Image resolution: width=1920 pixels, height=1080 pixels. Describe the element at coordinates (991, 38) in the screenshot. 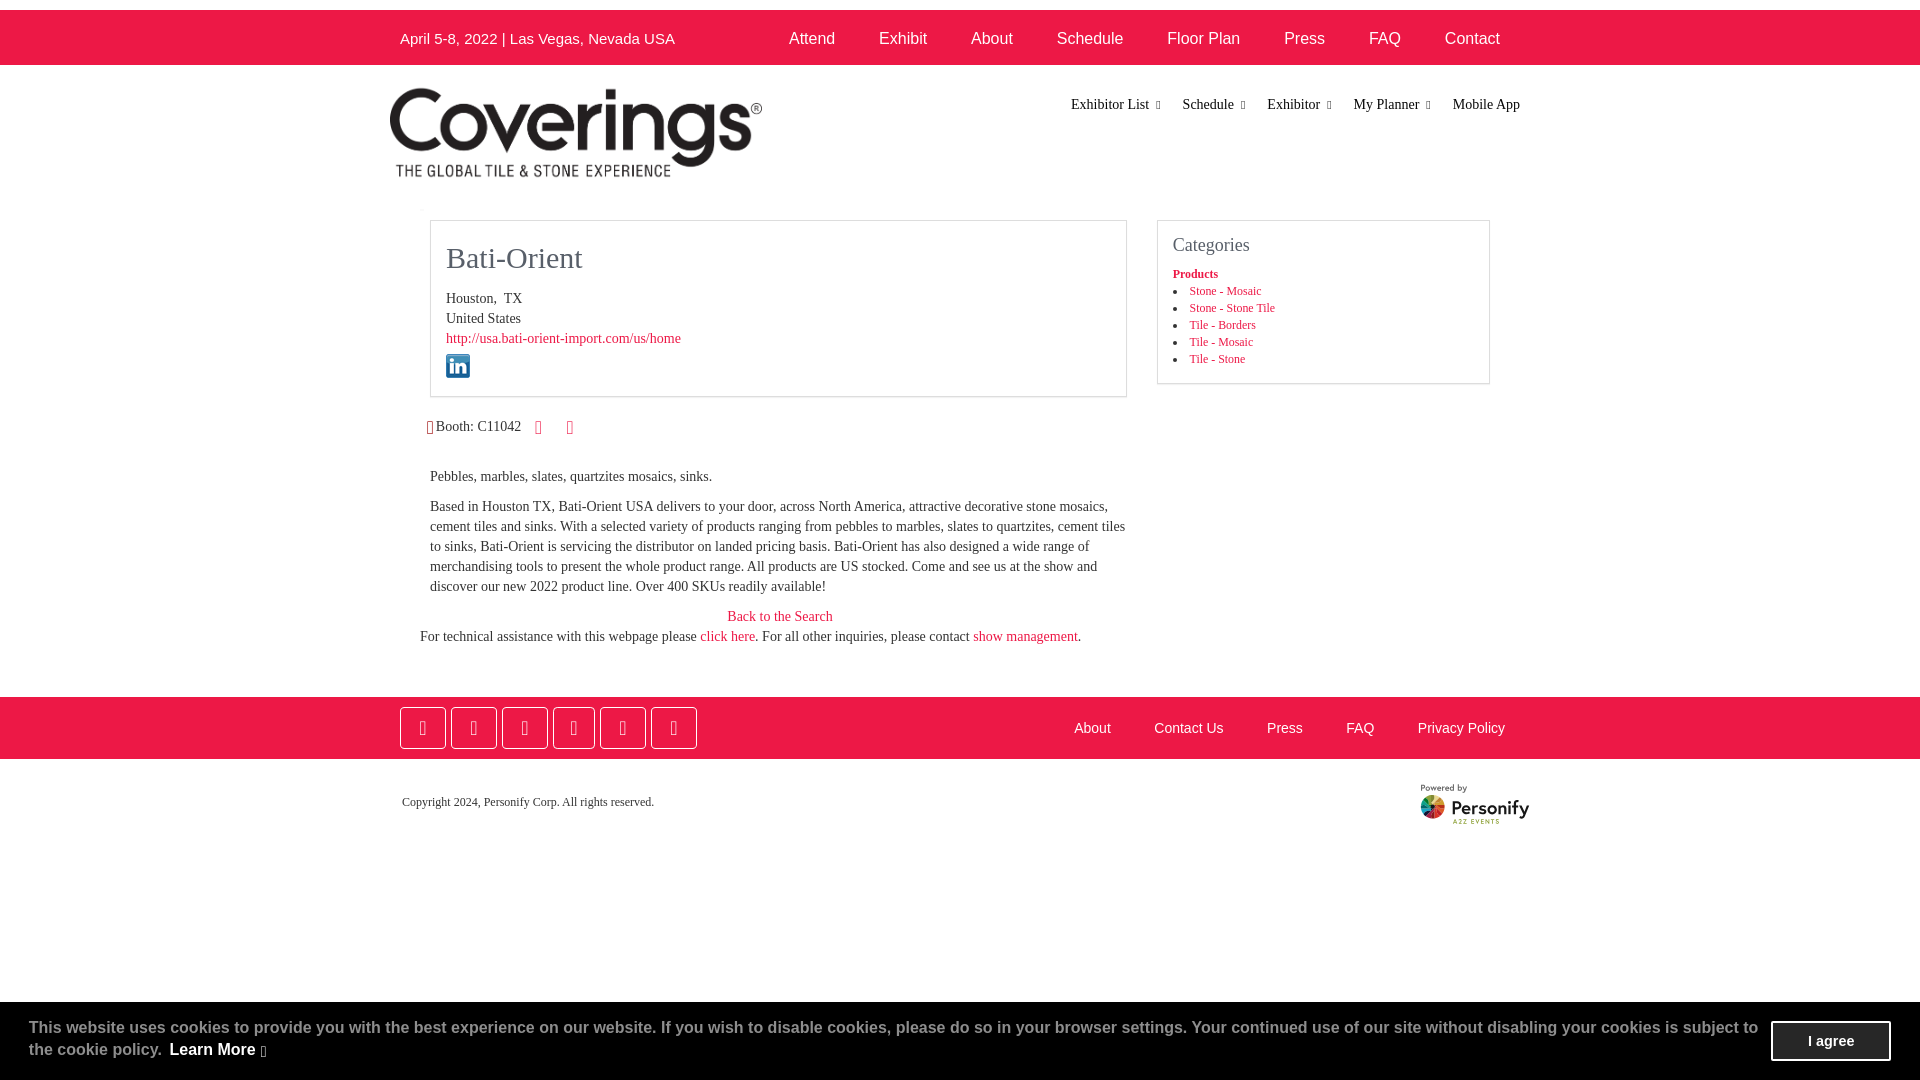

I see `About` at that location.